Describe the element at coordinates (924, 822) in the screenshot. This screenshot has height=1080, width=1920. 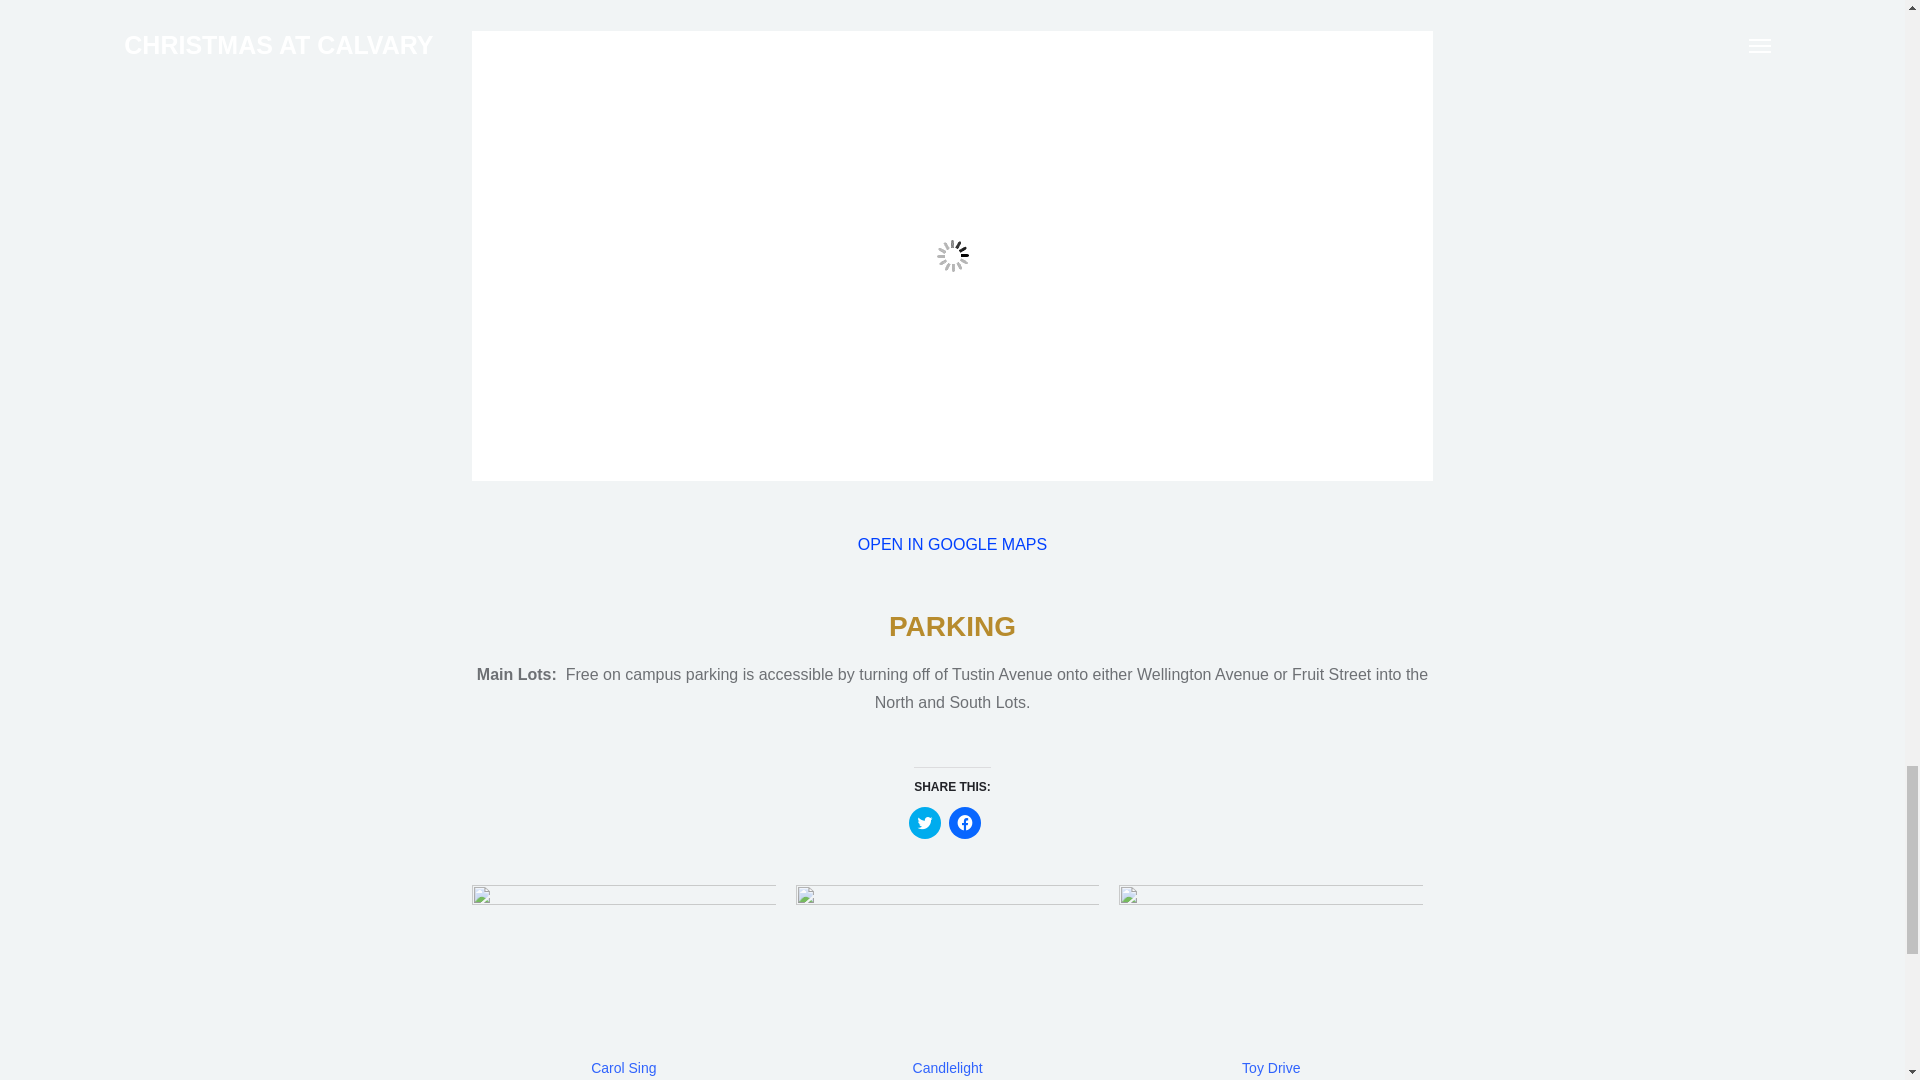
I see `Click to share on Twitter` at that location.